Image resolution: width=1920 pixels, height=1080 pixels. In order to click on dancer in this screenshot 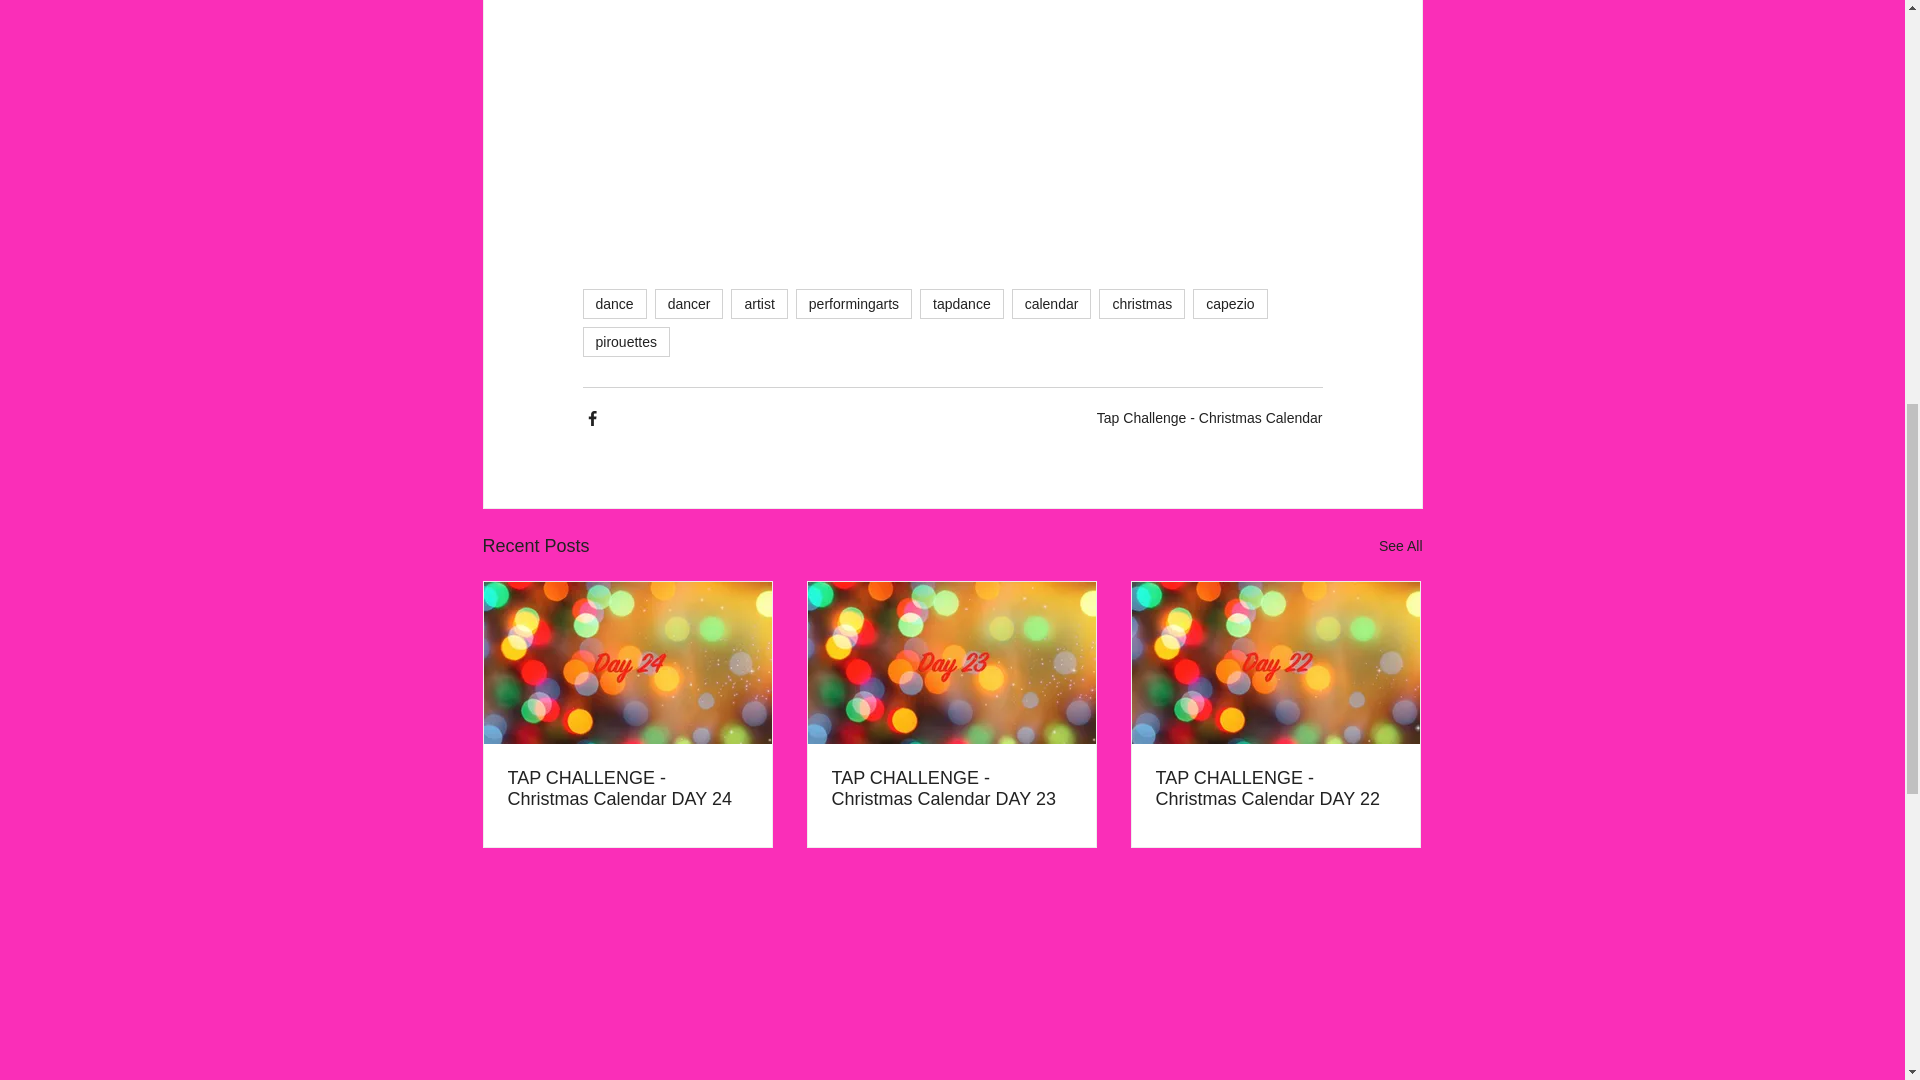, I will do `click(688, 304)`.